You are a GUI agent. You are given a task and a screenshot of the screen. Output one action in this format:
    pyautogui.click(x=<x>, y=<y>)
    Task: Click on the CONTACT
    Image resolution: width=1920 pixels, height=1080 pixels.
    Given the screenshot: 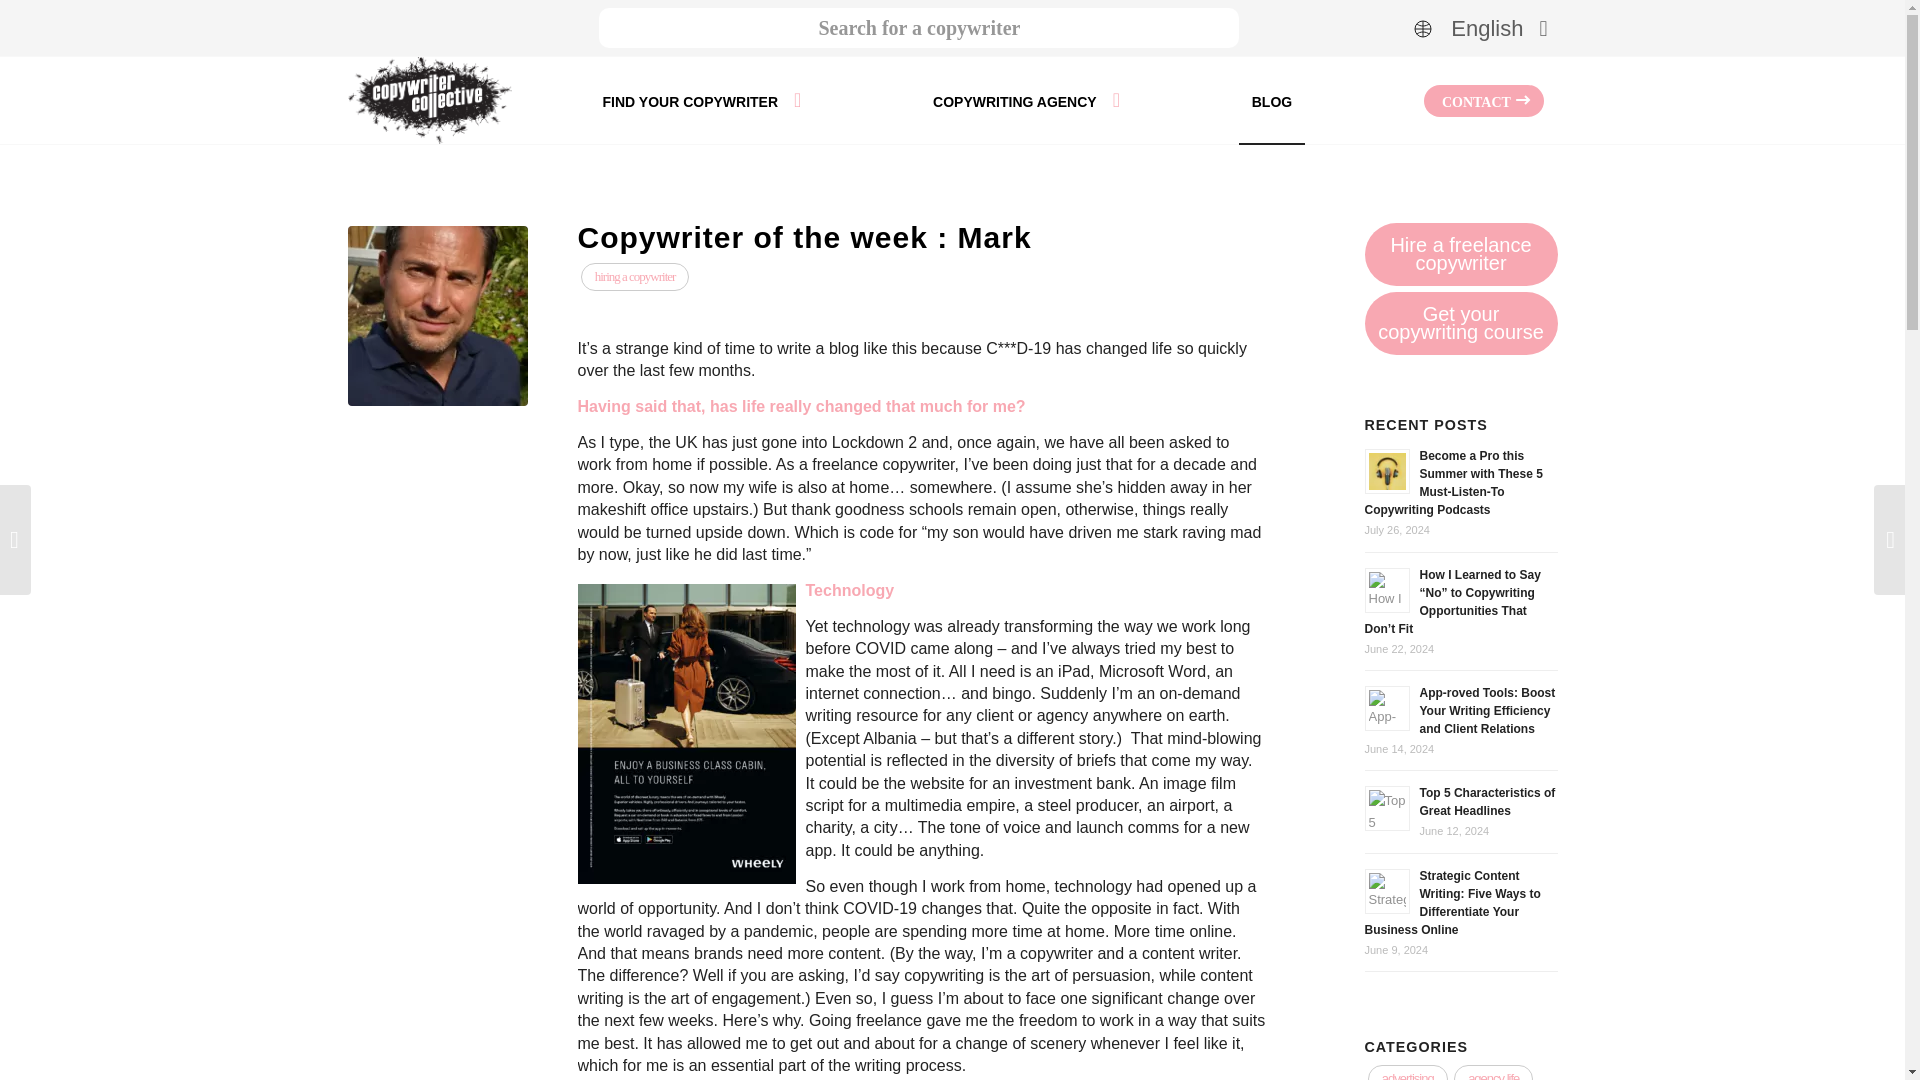 What is the action you would take?
    pyautogui.click(x=1484, y=100)
    